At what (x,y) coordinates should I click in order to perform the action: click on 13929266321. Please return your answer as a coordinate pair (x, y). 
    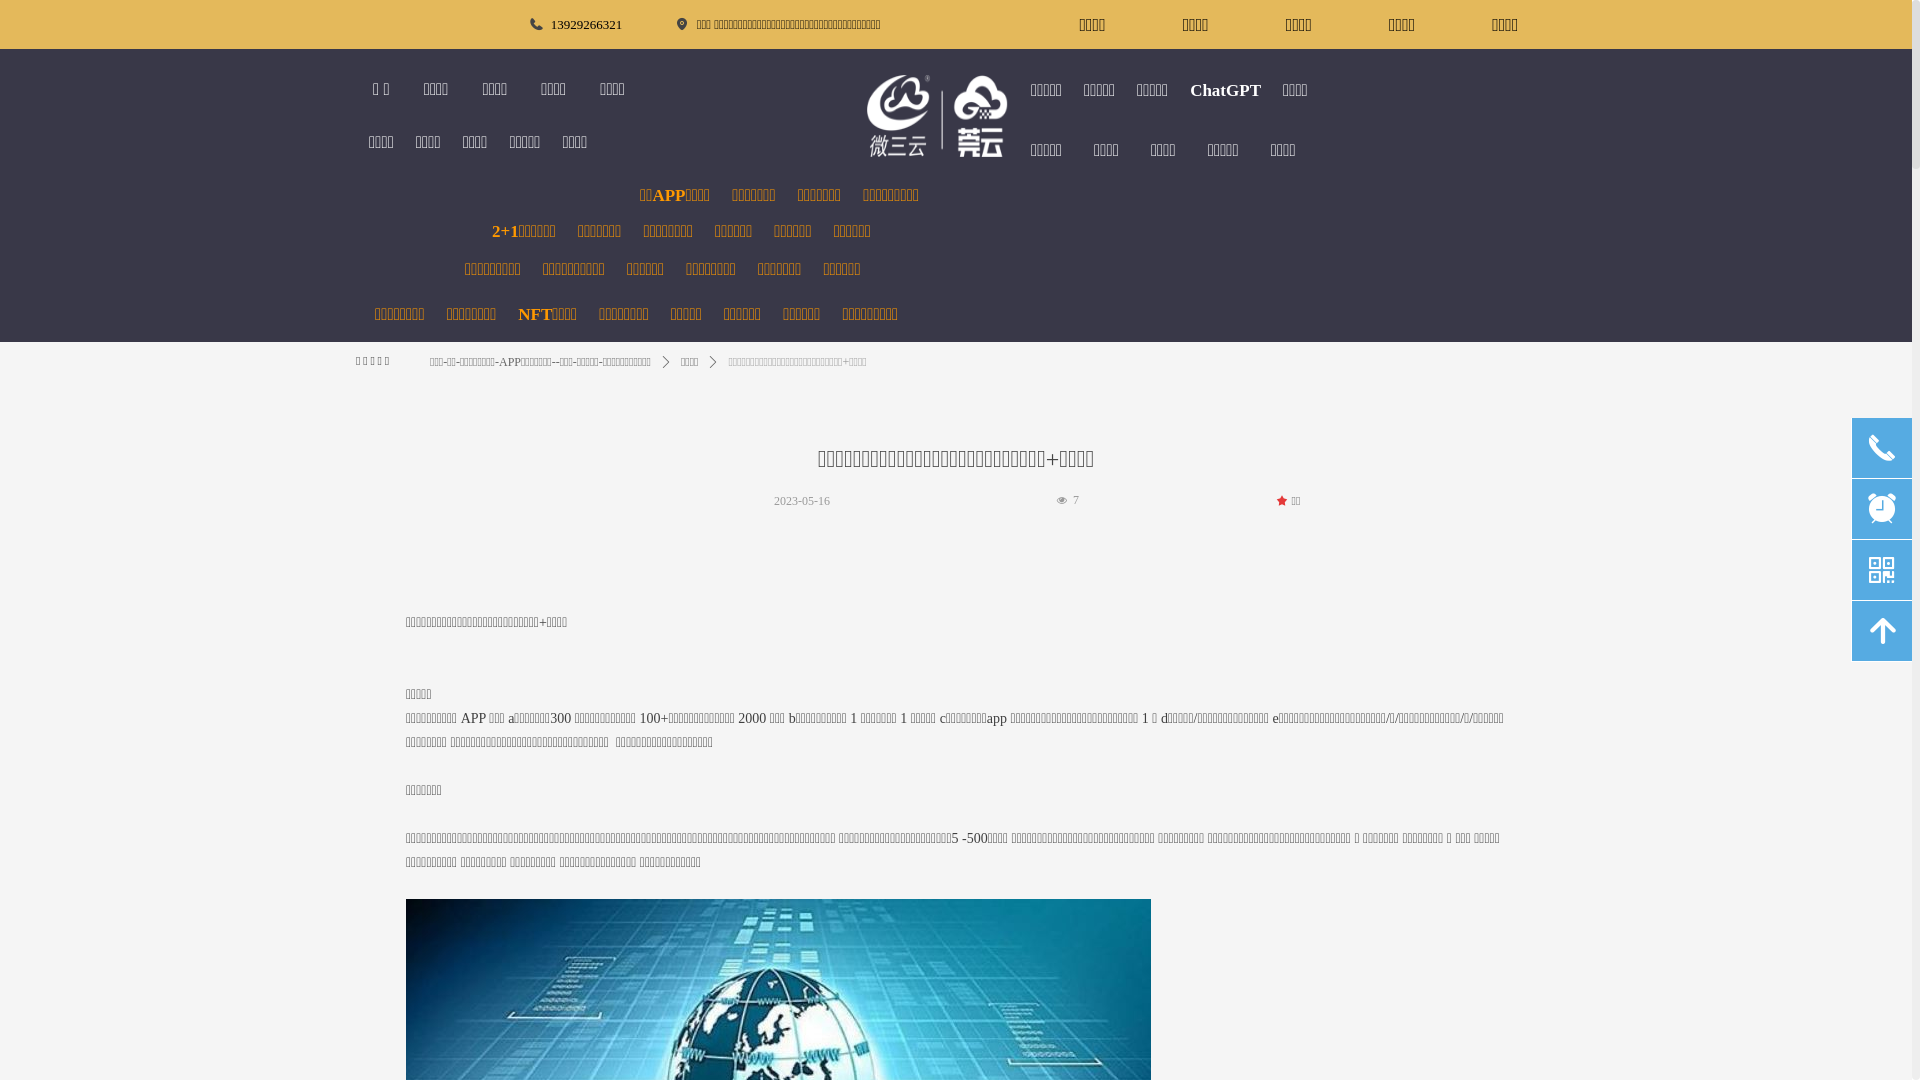
    Looking at the image, I should click on (578, 24).